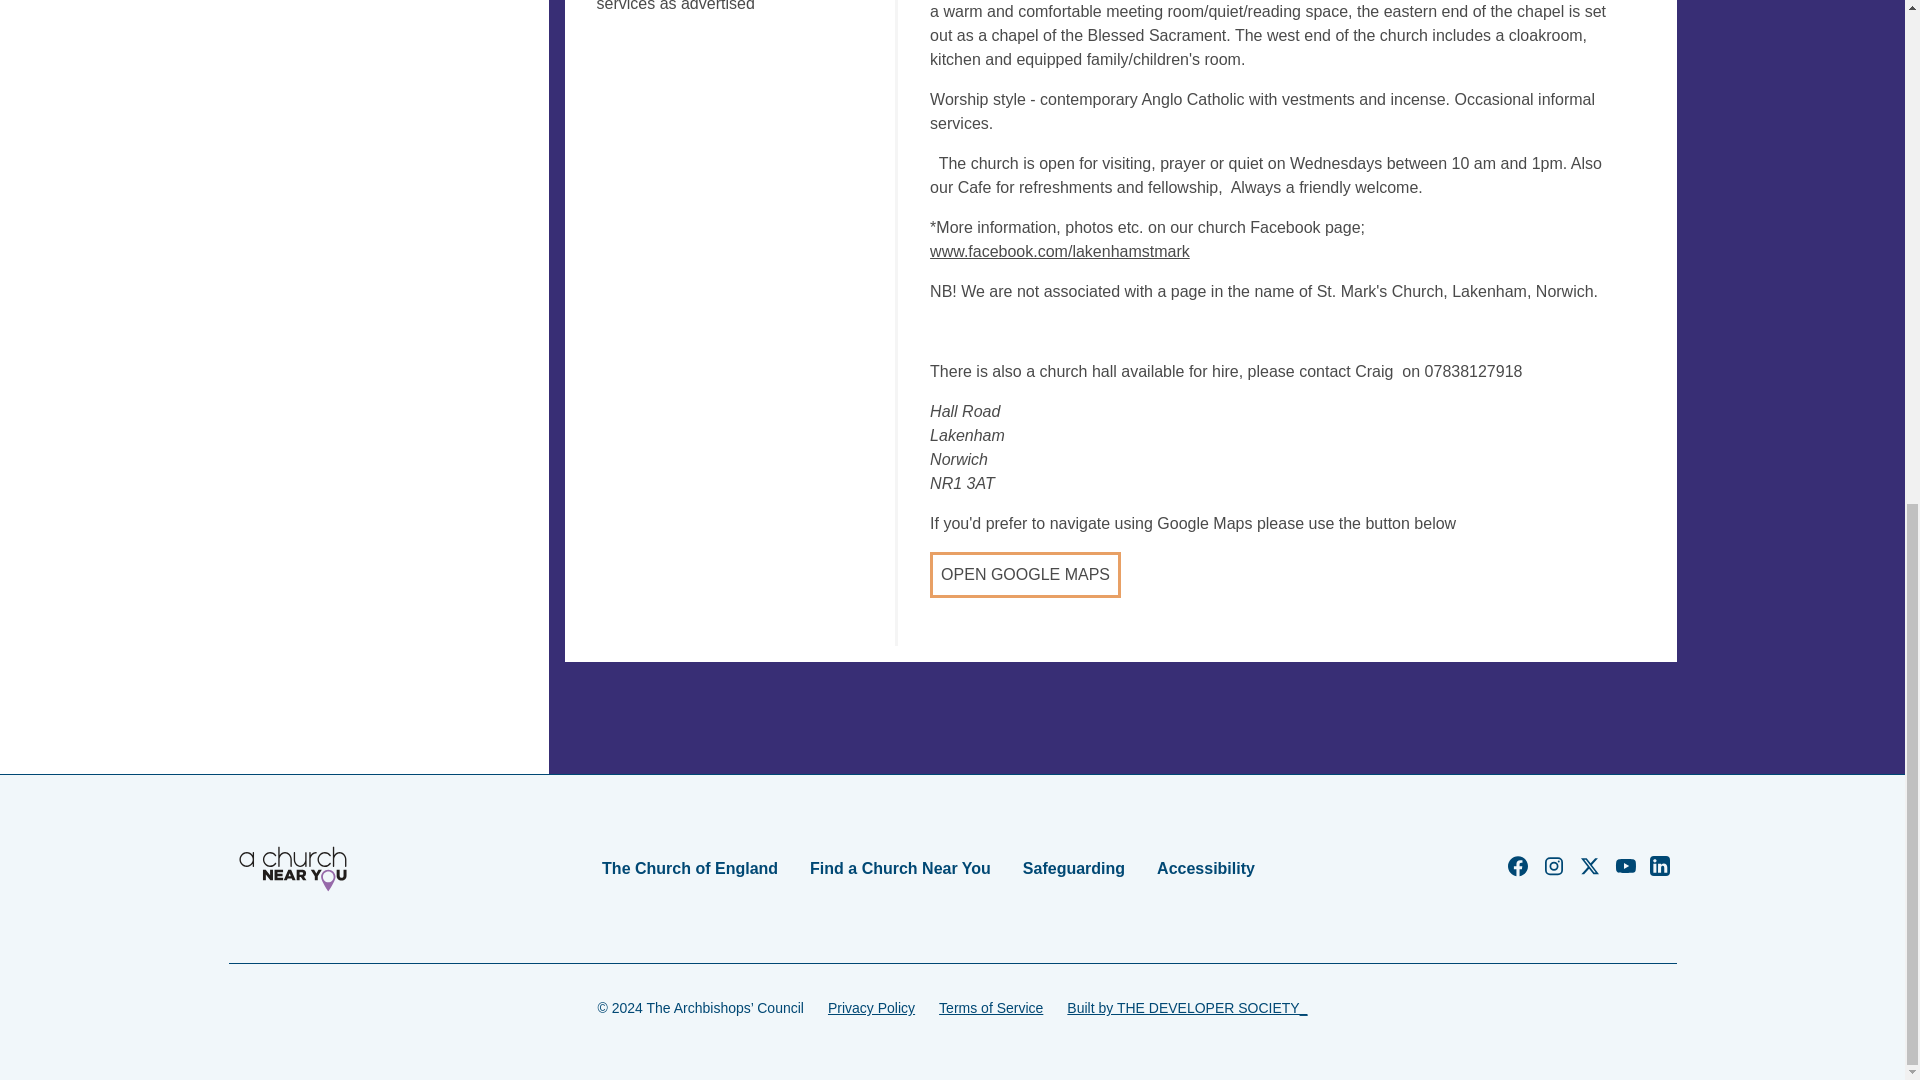 This screenshot has width=1920, height=1080. What do you see at coordinates (292, 868) in the screenshot?
I see `ACNY home` at bounding box center [292, 868].